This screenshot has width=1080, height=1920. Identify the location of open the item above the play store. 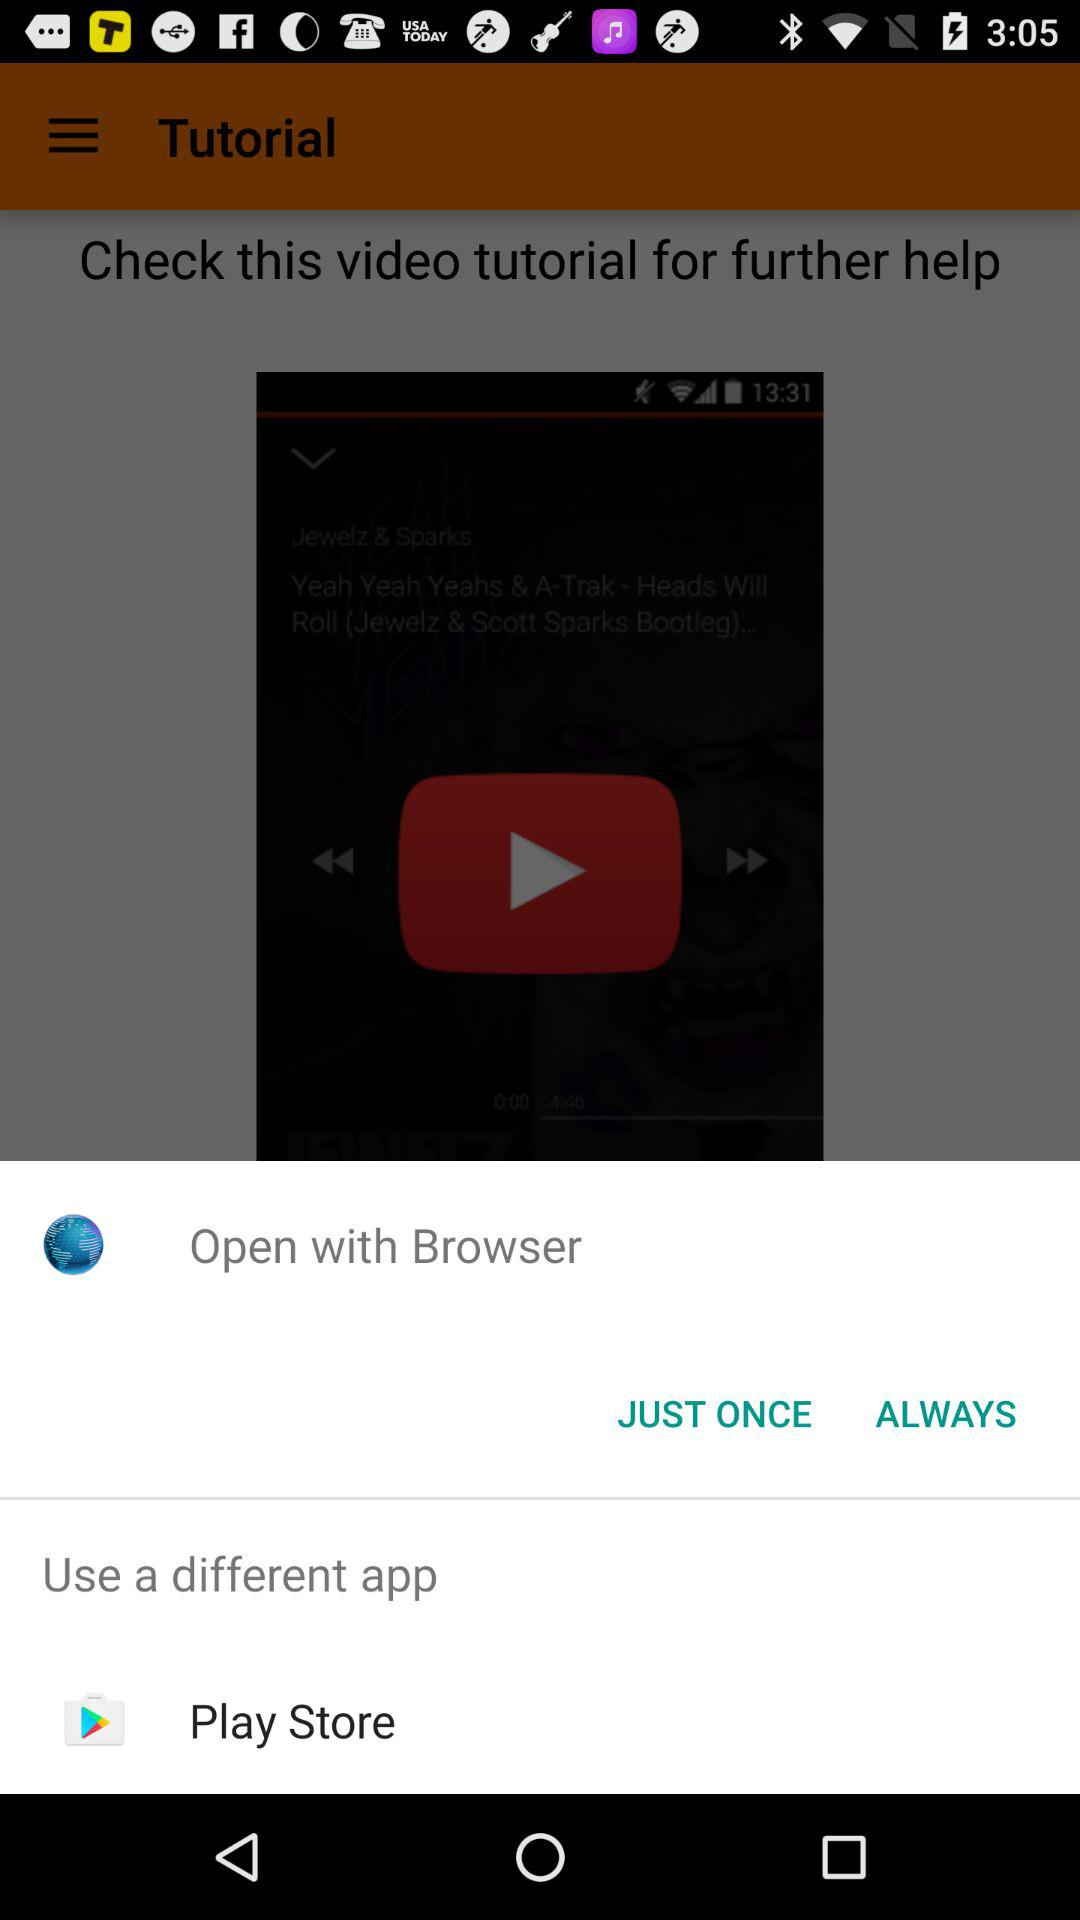
(540, 1574).